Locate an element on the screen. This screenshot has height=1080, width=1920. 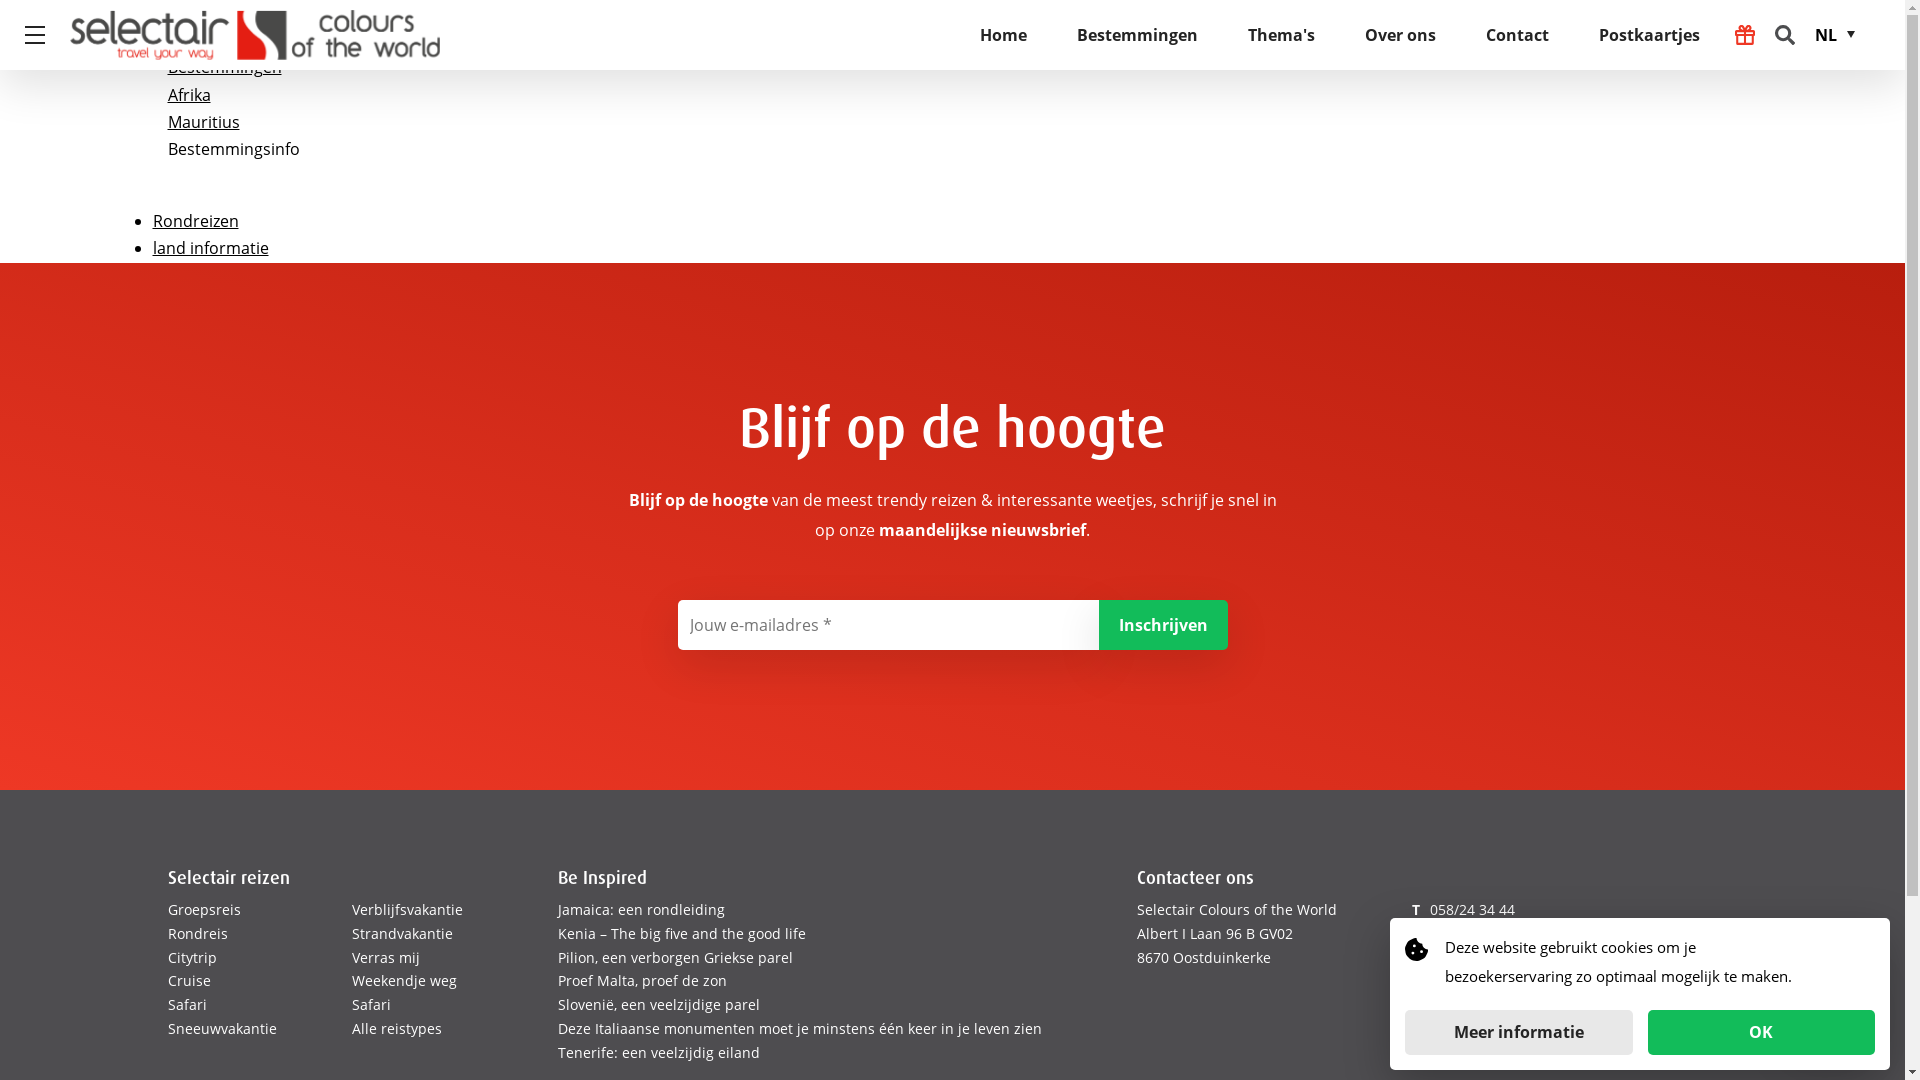
Cruise is located at coordinates (190, 980).